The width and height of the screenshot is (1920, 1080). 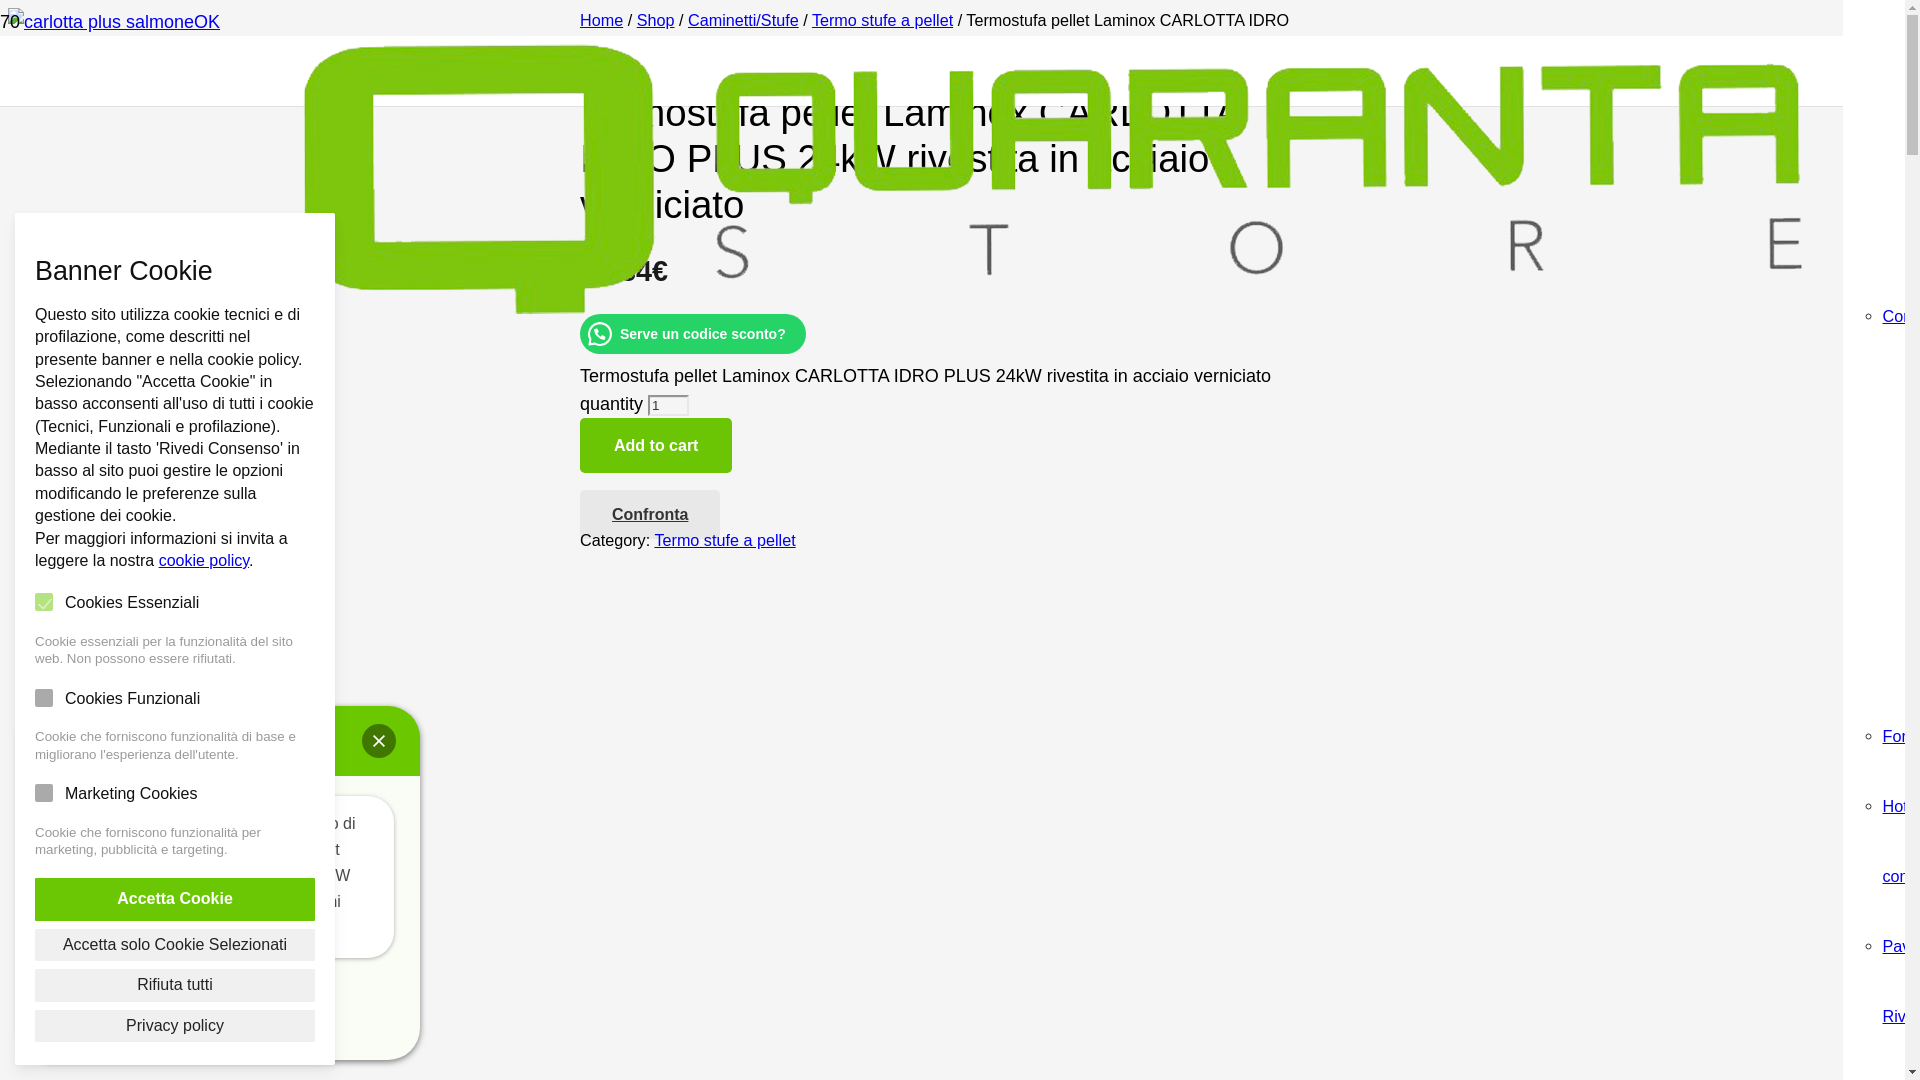 What do you see at coordinates (175, 899) in the screenshot?
I see `Accetta Cookie` at bounding box center [175, 899].